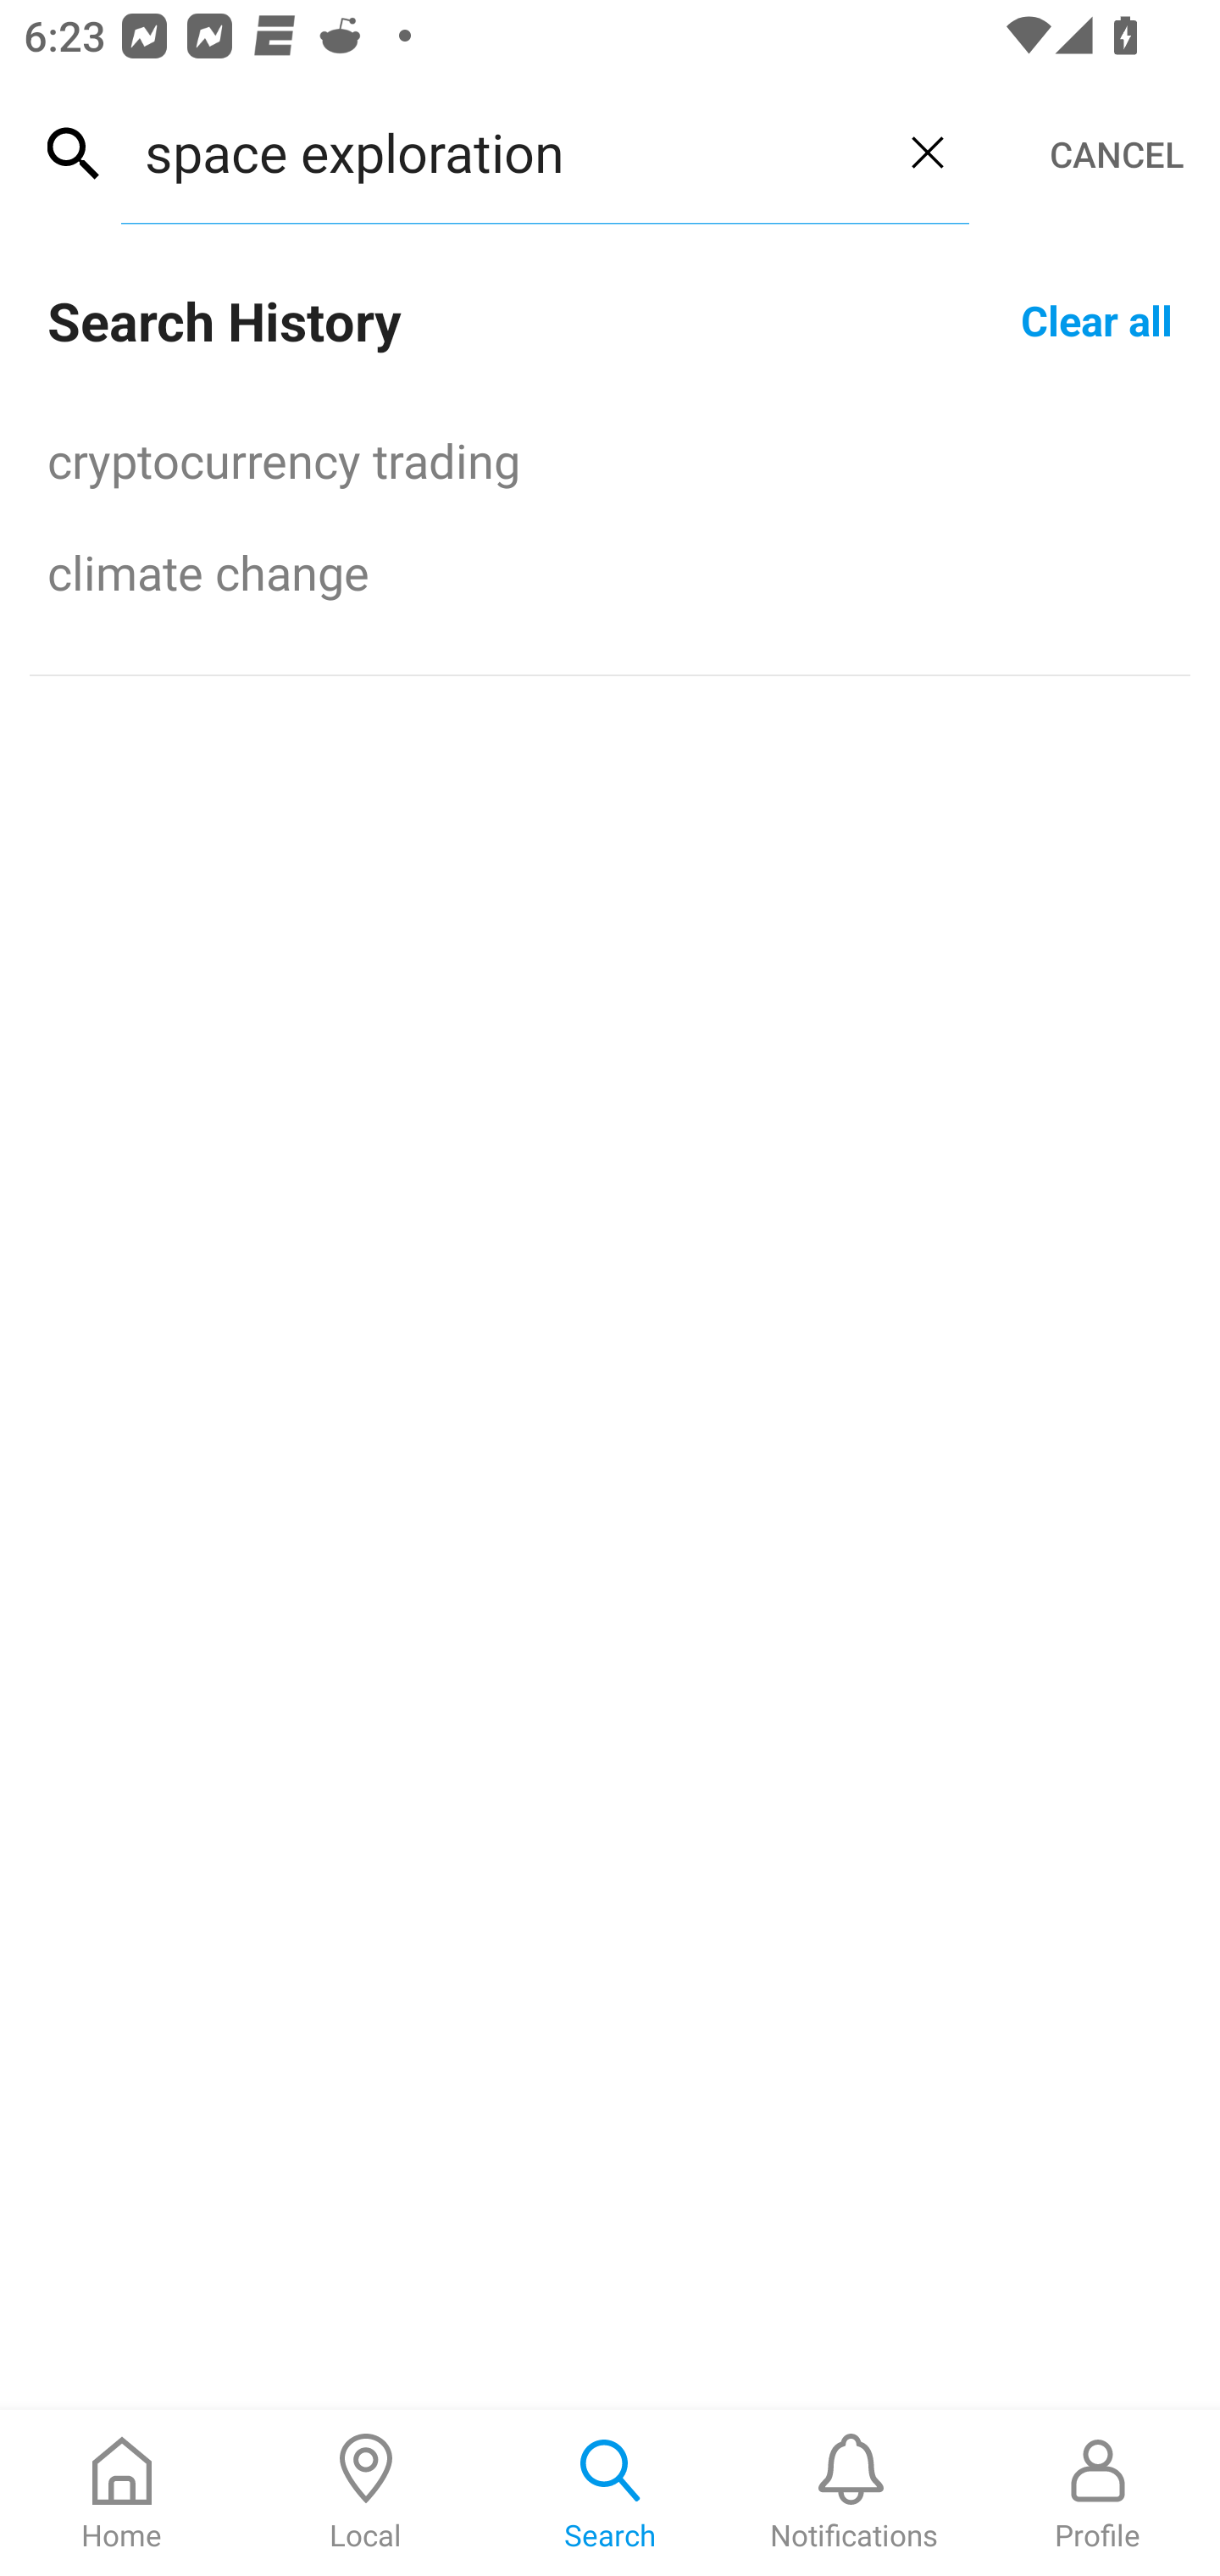 The image size is (1220, 2576). Describe the element at coordinates (1098, 2493) in the screenshot. I see `Profile` at that location.